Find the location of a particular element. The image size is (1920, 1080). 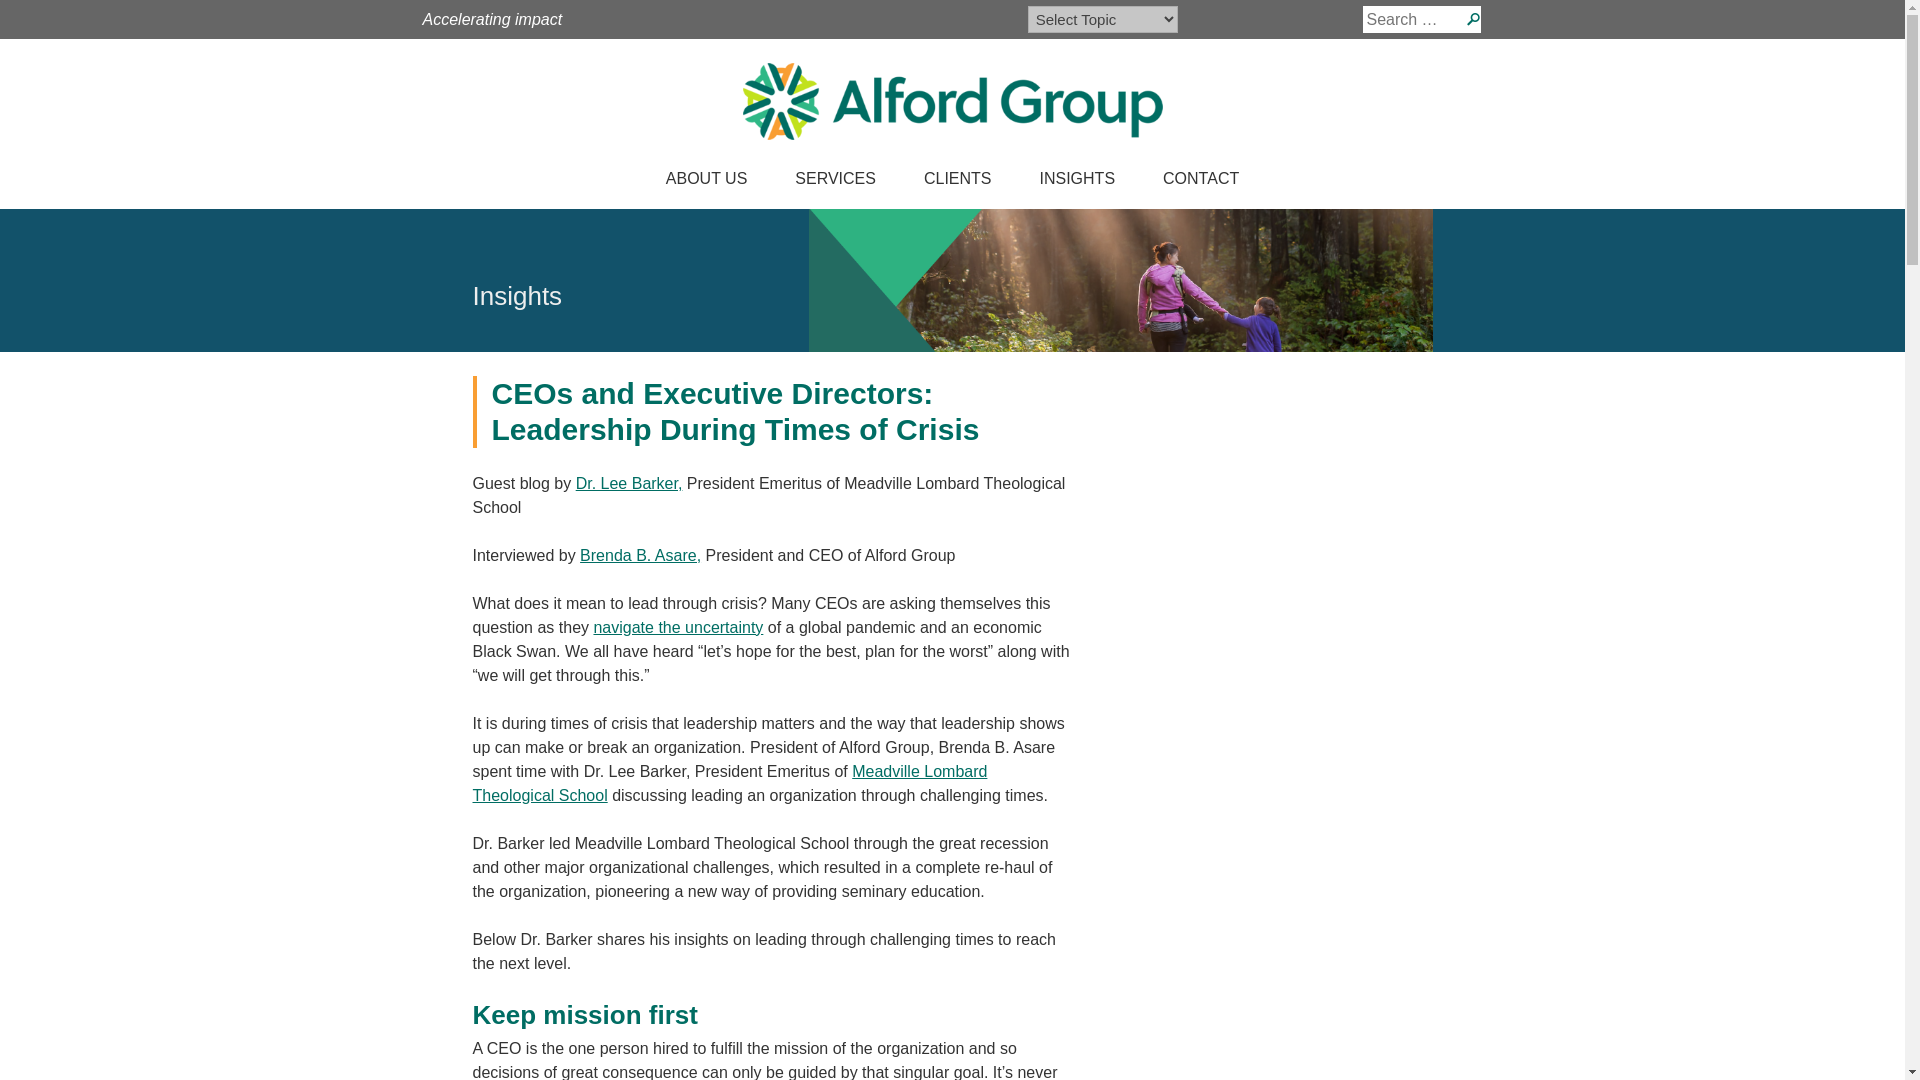

CLIENTS is located at coordinates (958, 182).